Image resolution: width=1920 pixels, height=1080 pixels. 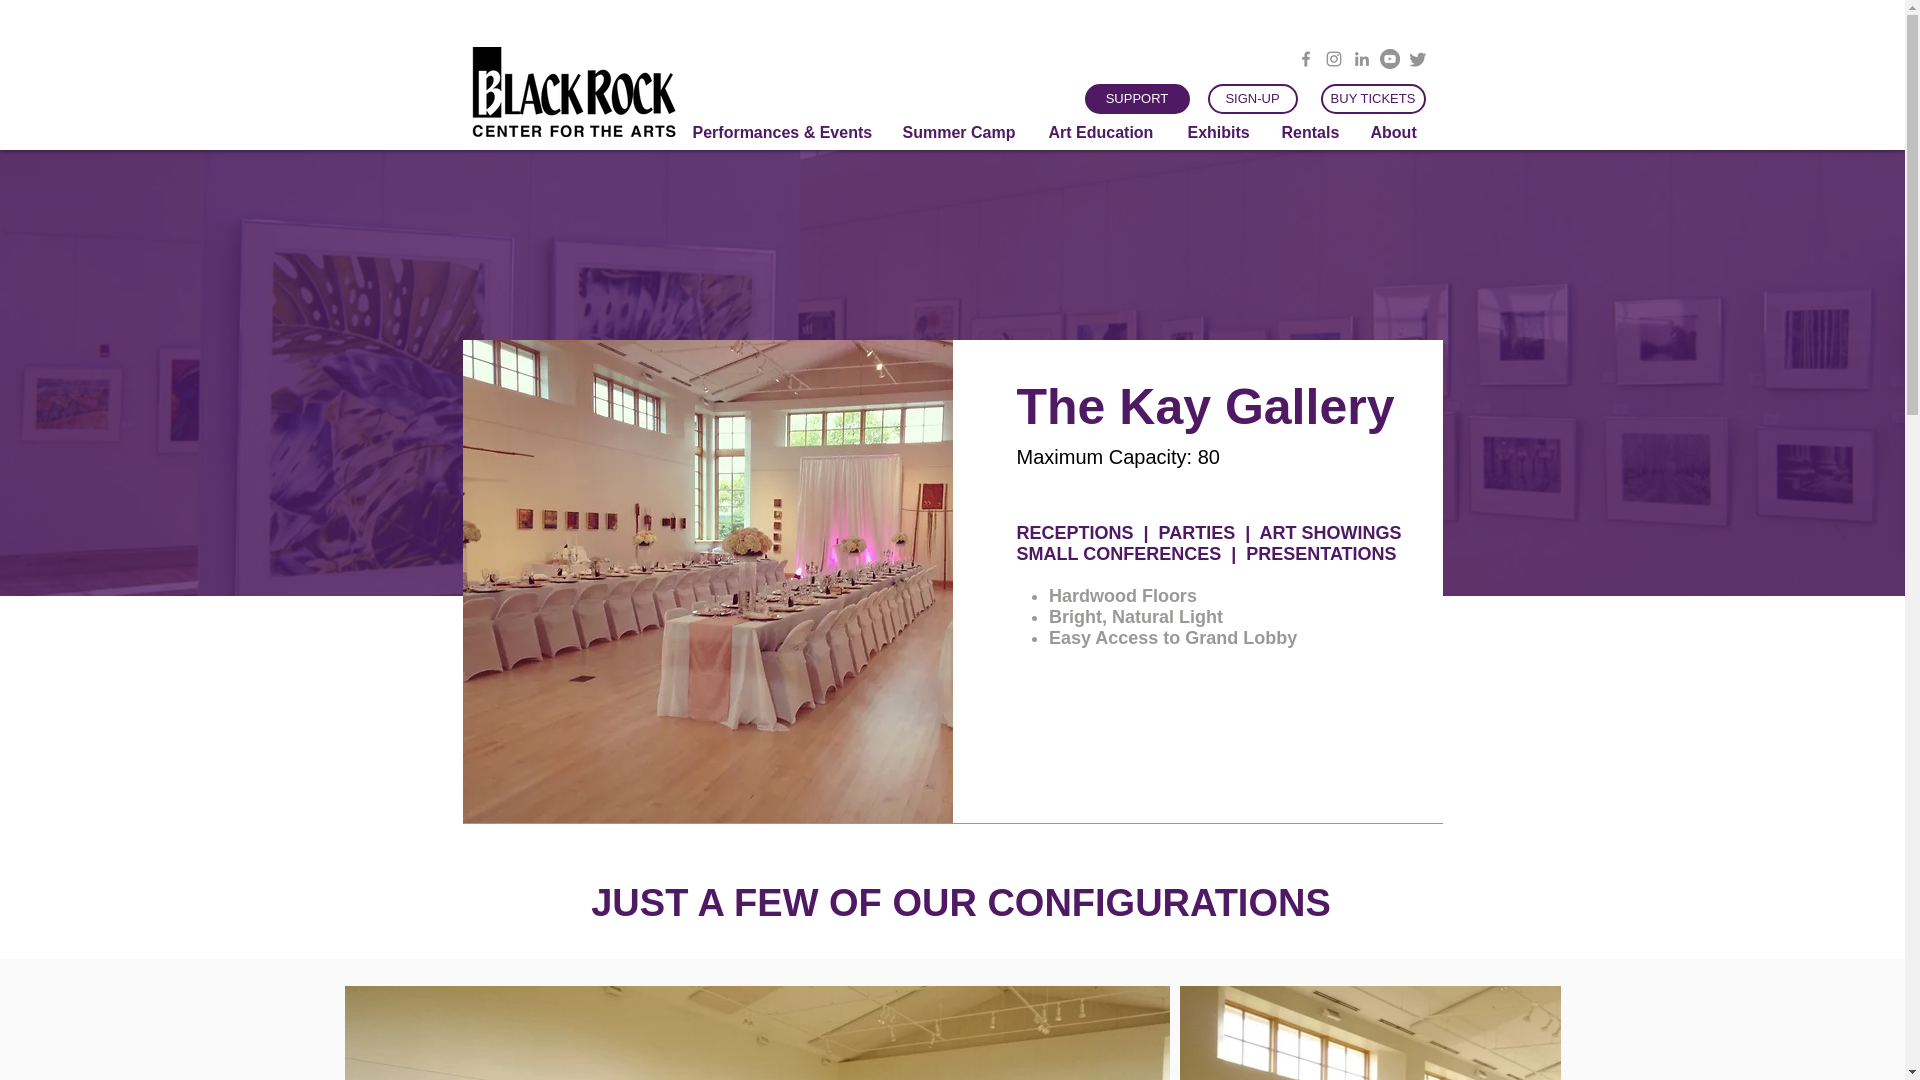 What do you see at coordinates (1136, 99) in the screenshot?
I see `SUPPORT` at bounding box center [1136, 99].